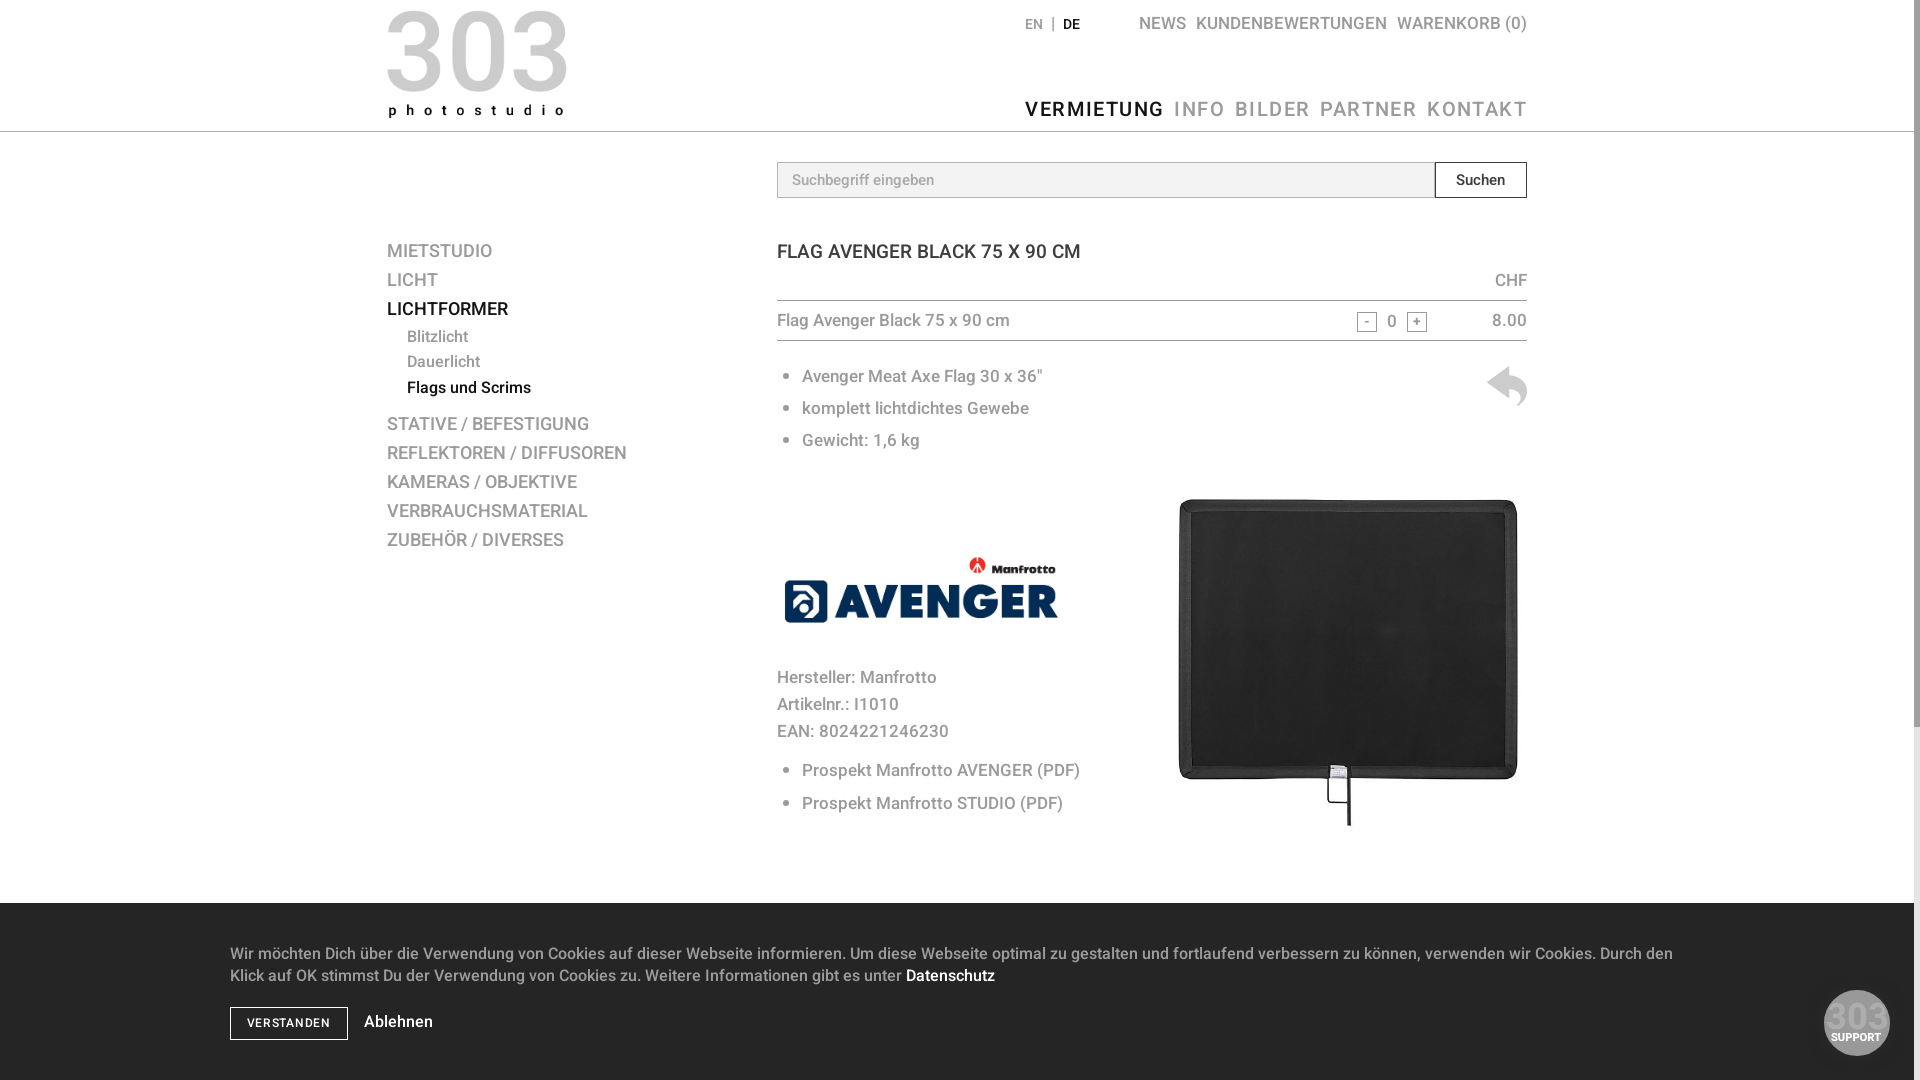 This screenshot has height=1080, width=1920. What do you see at coordinates (1162, 24) in the screenshot?
I see `NEWS` at bounding box center [1162, 24].